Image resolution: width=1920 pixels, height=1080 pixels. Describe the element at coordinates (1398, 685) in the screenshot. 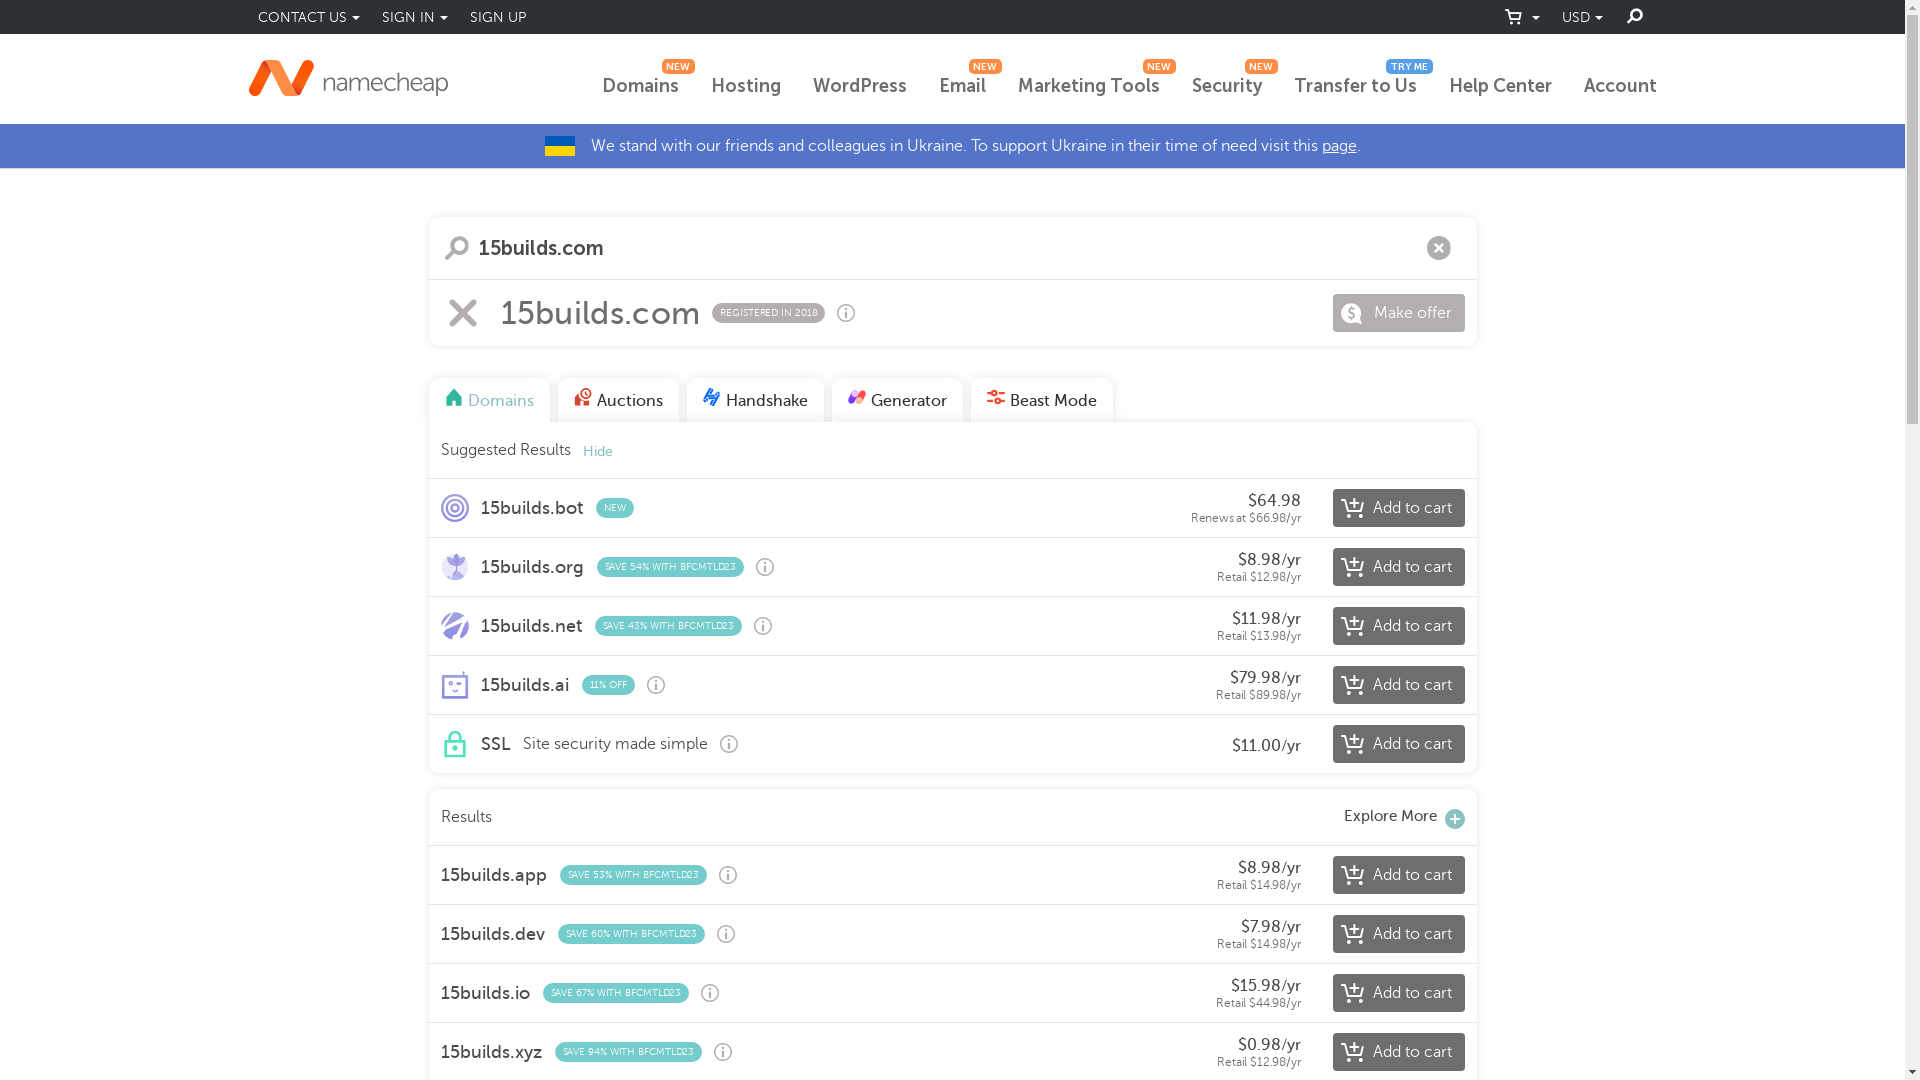

I see `Add to cart` at that location.